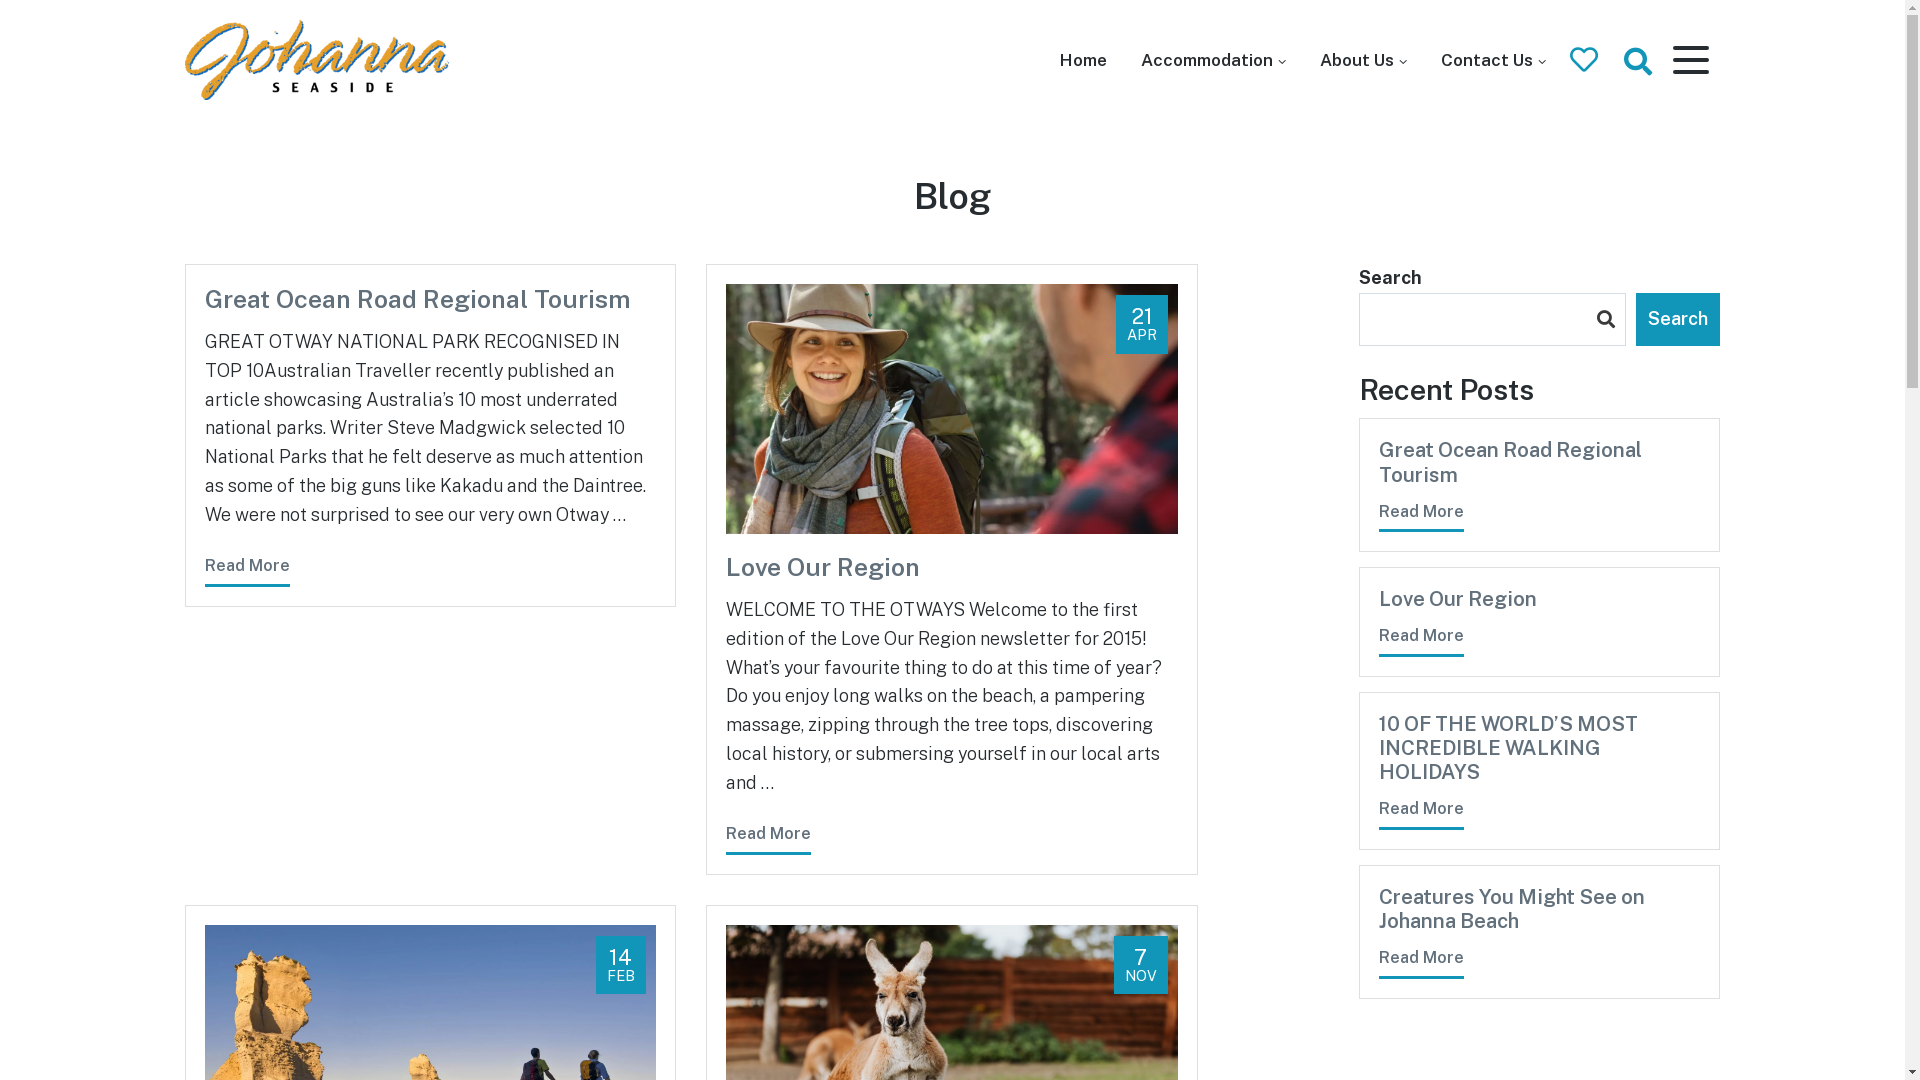 This screenshot has height=1080, width=1920. What do you see at coordinates (236, 139) in the screenshot?
I see `Johanna Seaside` at bounding box center [236, 139].